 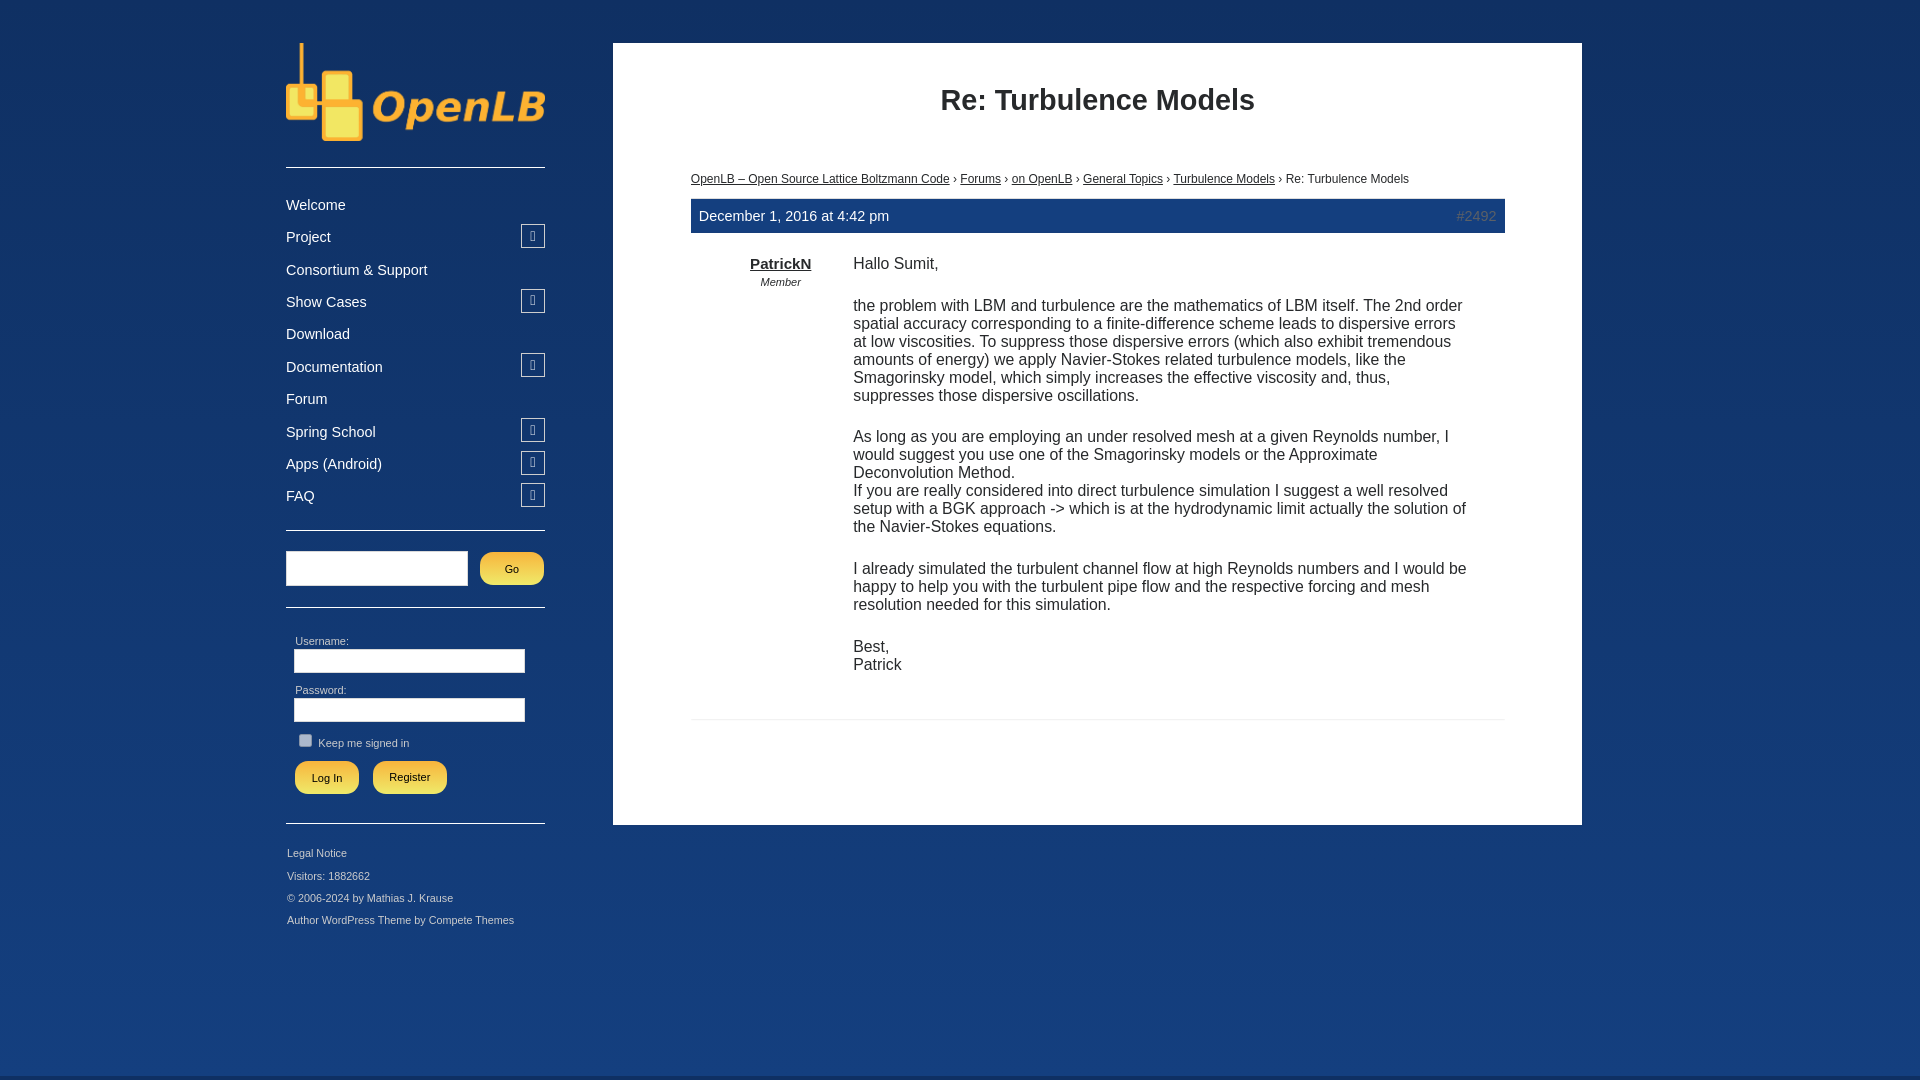 What do you see at coordinates (305, 740) in the screenshot?
I see `forever` at bounding box center [305, 740].